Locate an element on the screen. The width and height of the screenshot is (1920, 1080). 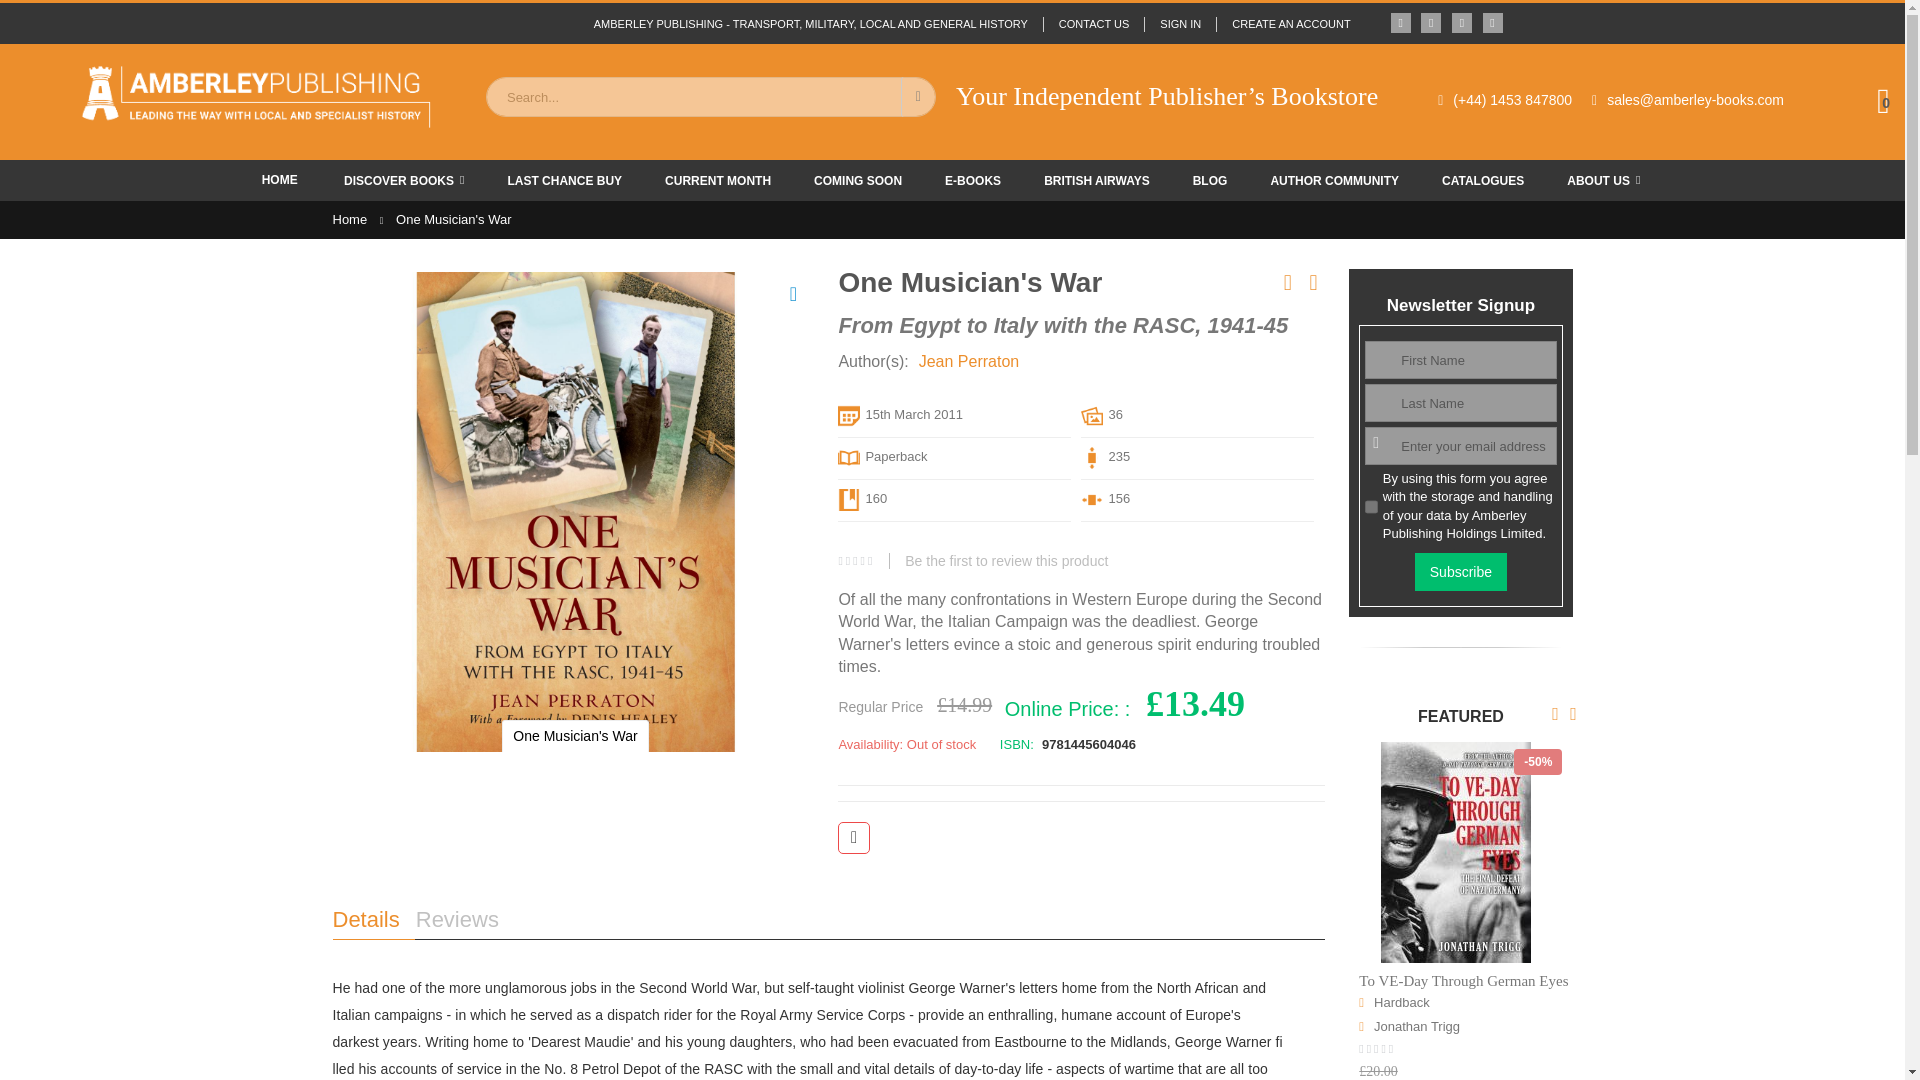
CONTACT US is located at coordinates (1093, 24).